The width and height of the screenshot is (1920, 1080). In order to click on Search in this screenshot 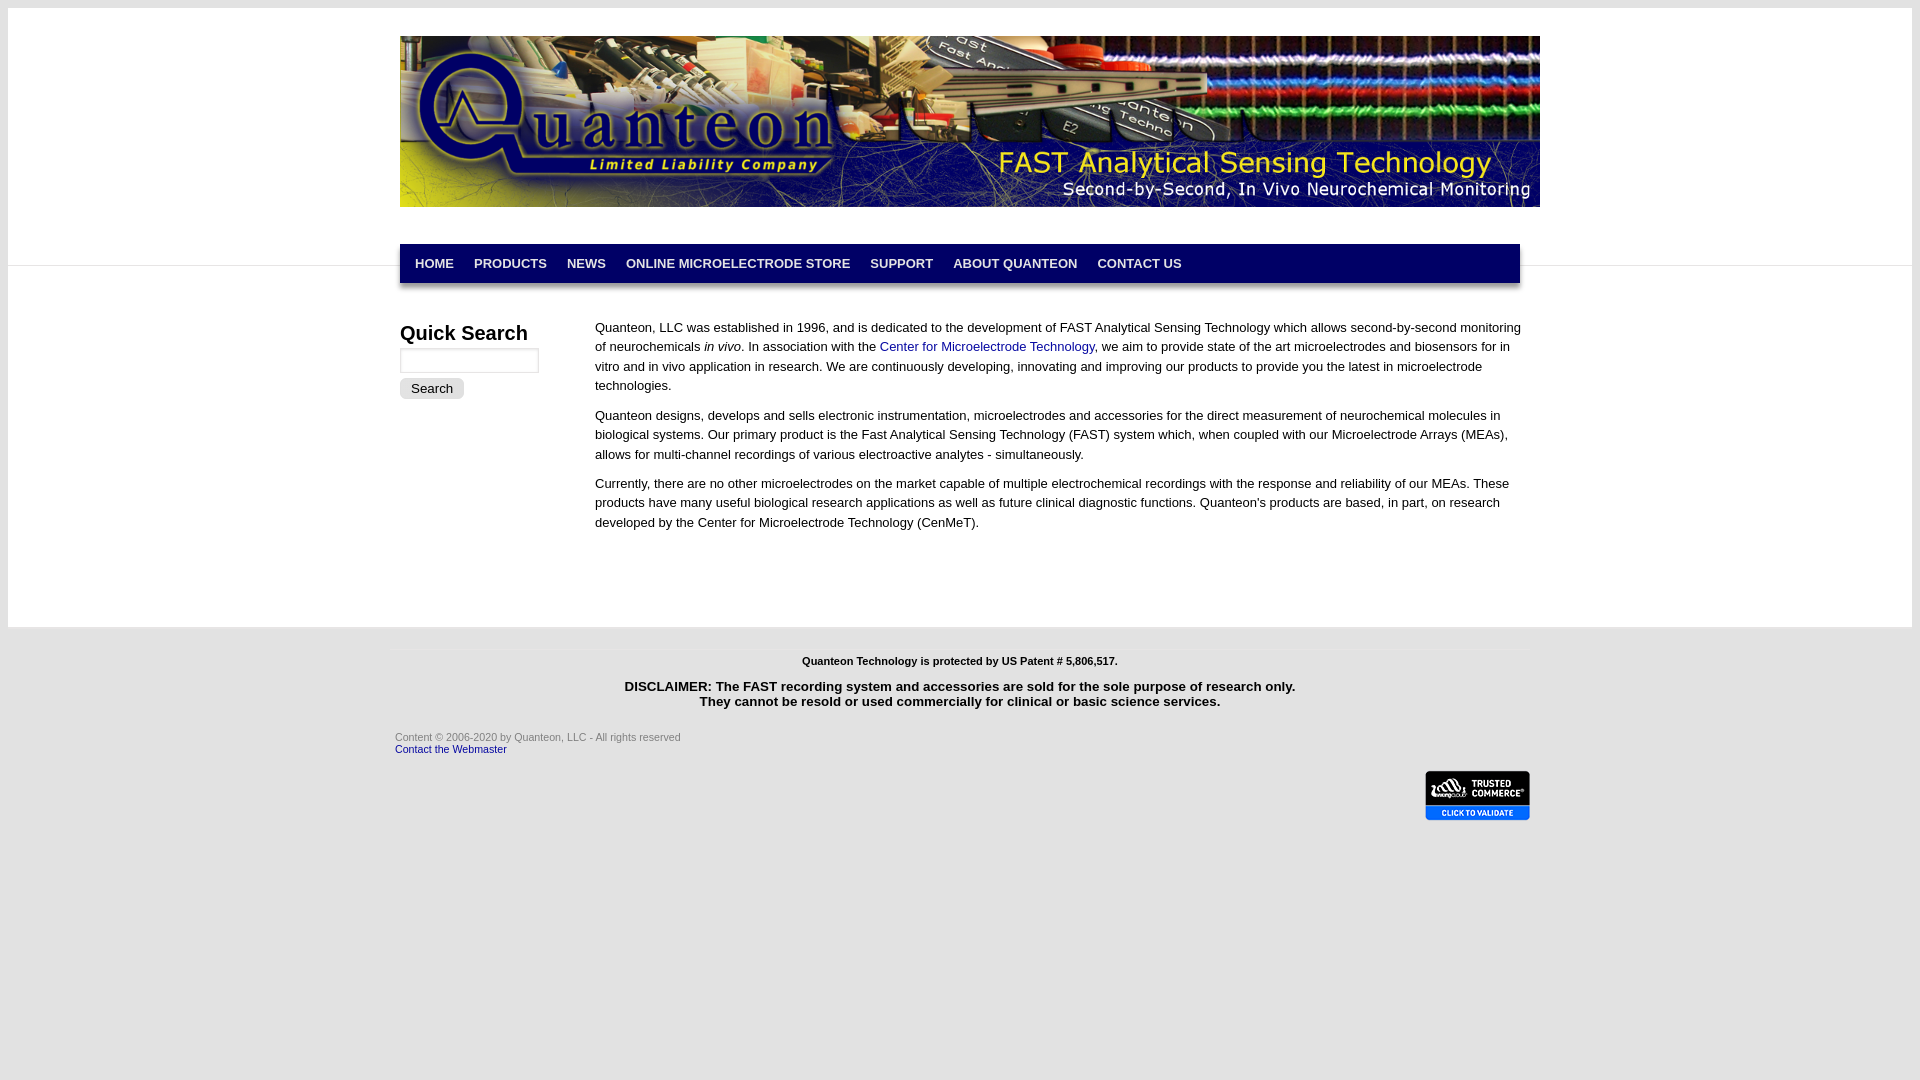, I will do `click(432, 388)`.